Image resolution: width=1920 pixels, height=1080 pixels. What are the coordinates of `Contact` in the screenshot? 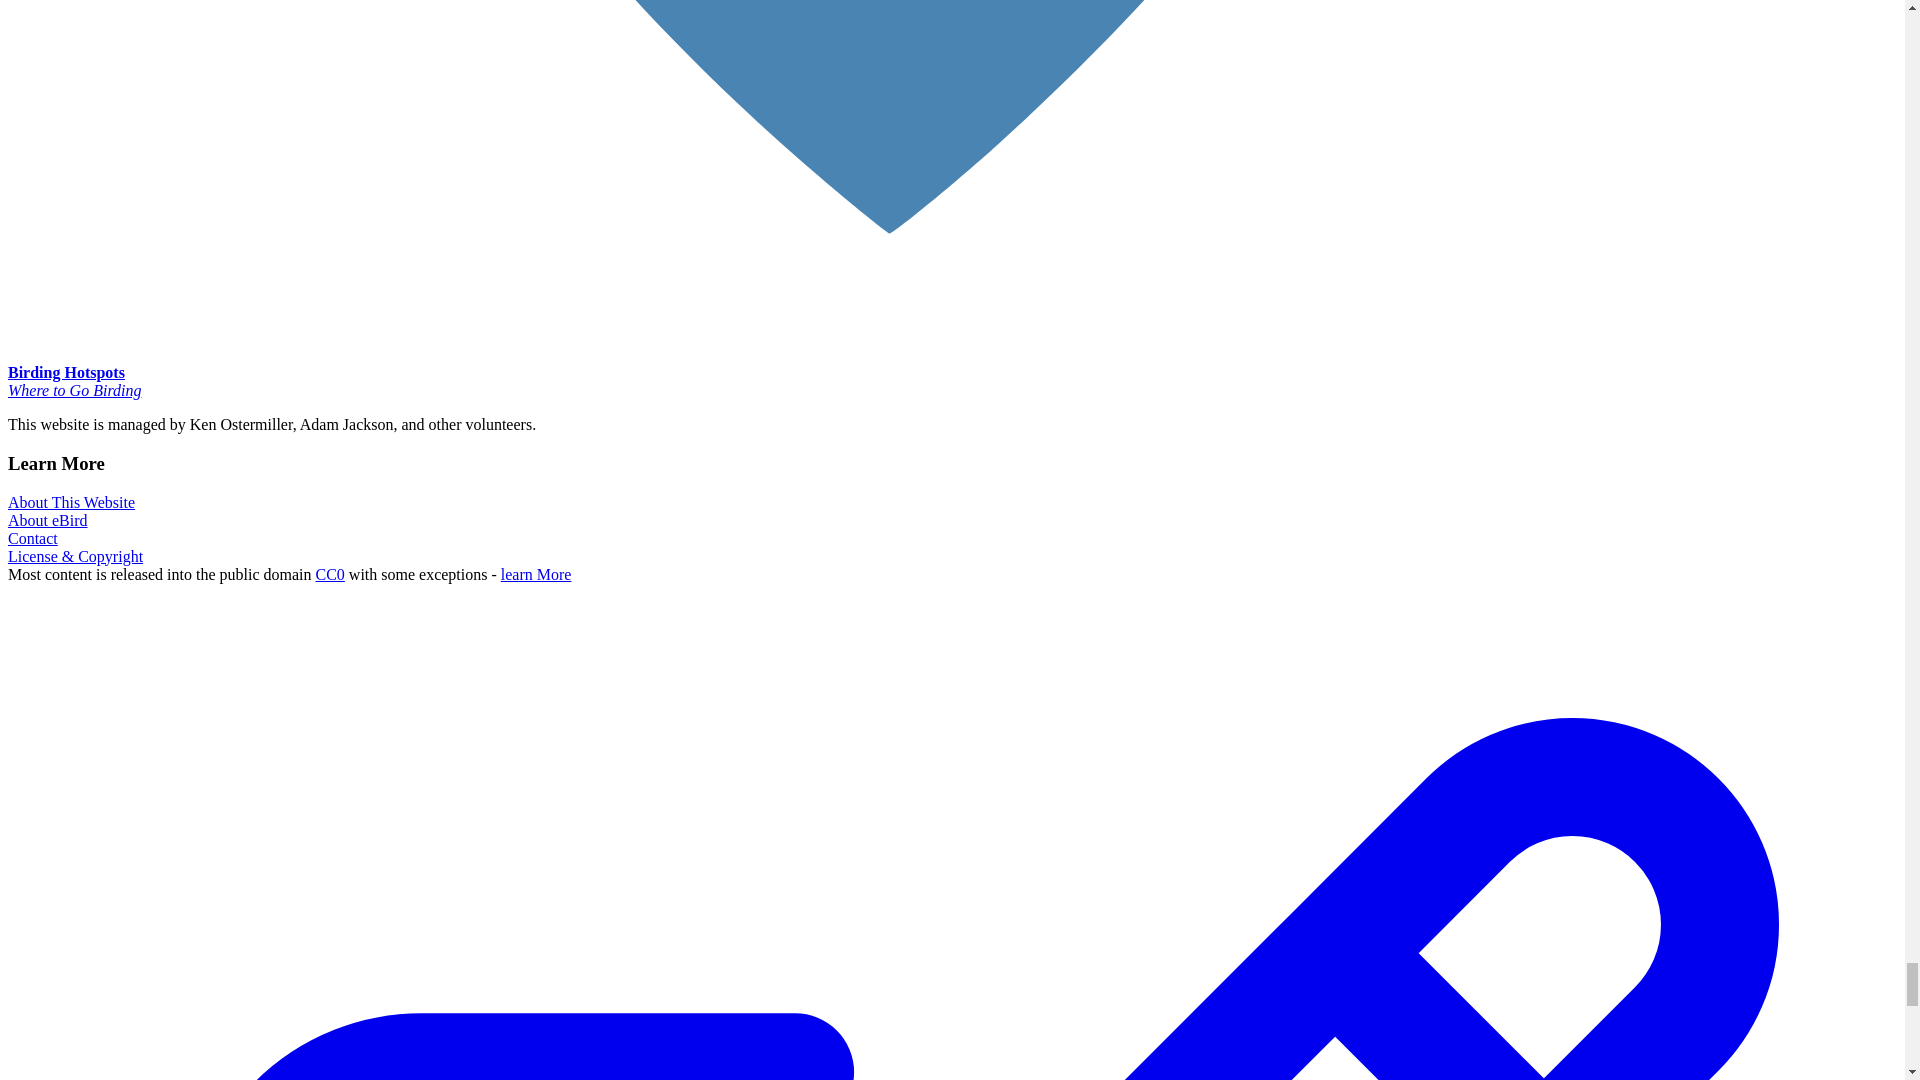 It's located at (32, 538).